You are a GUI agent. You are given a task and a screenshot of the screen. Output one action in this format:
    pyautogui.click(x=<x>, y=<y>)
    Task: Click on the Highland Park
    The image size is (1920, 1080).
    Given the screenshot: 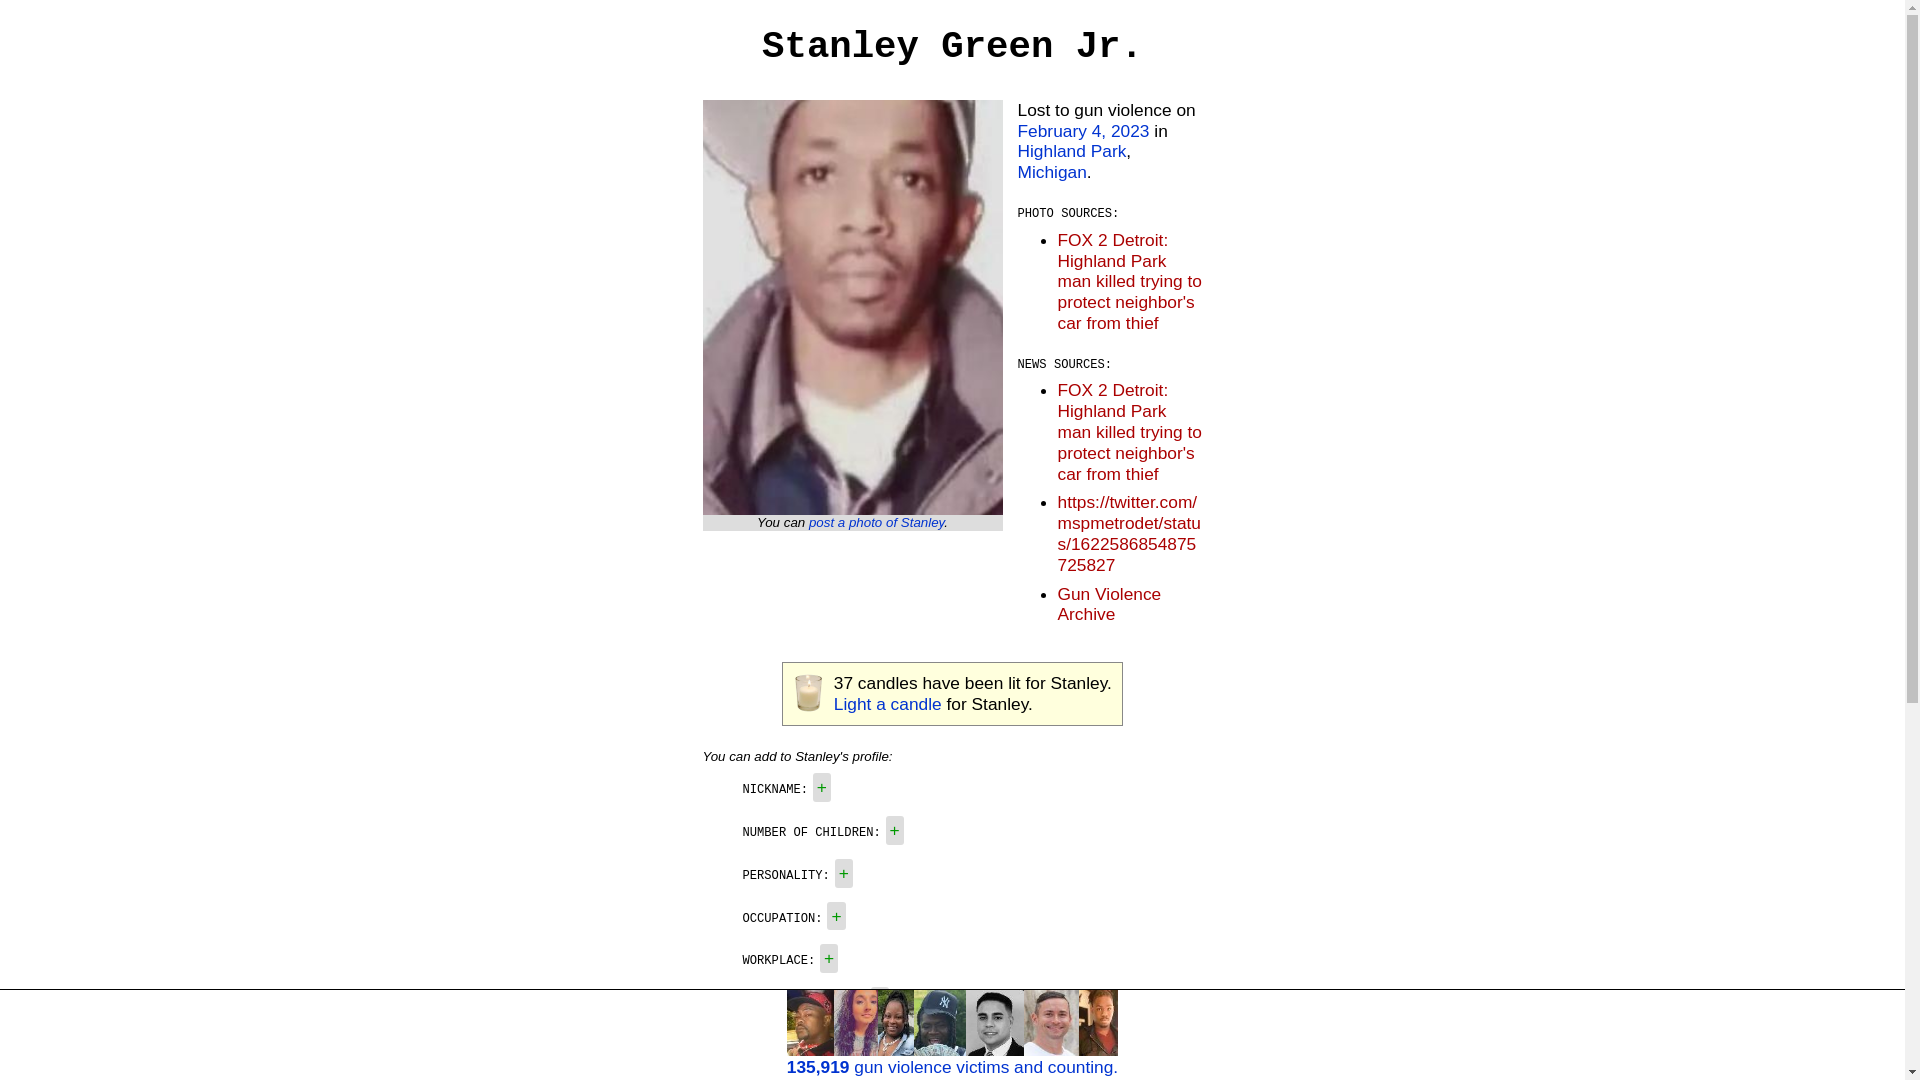 What is the action you would take?
    pyautogui.click(x=1072, y=150)
    